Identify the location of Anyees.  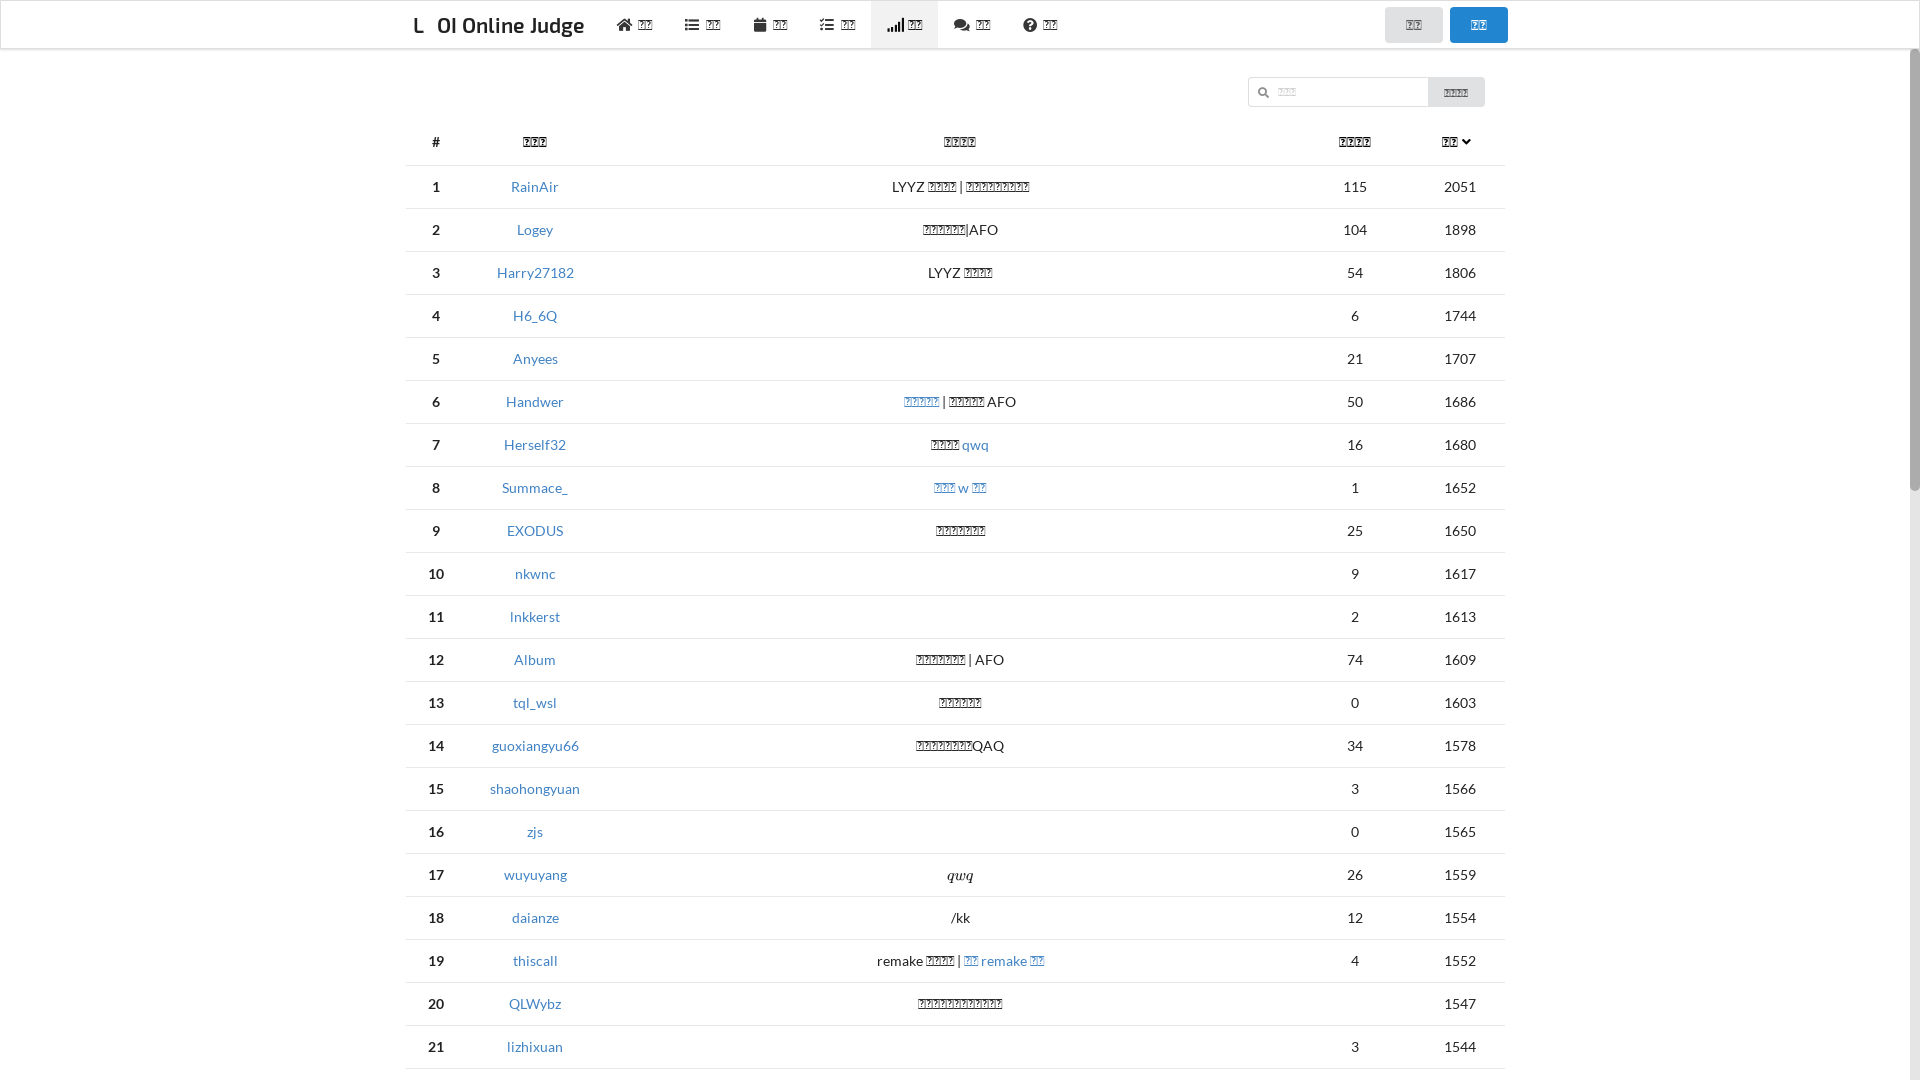
(534, 358).